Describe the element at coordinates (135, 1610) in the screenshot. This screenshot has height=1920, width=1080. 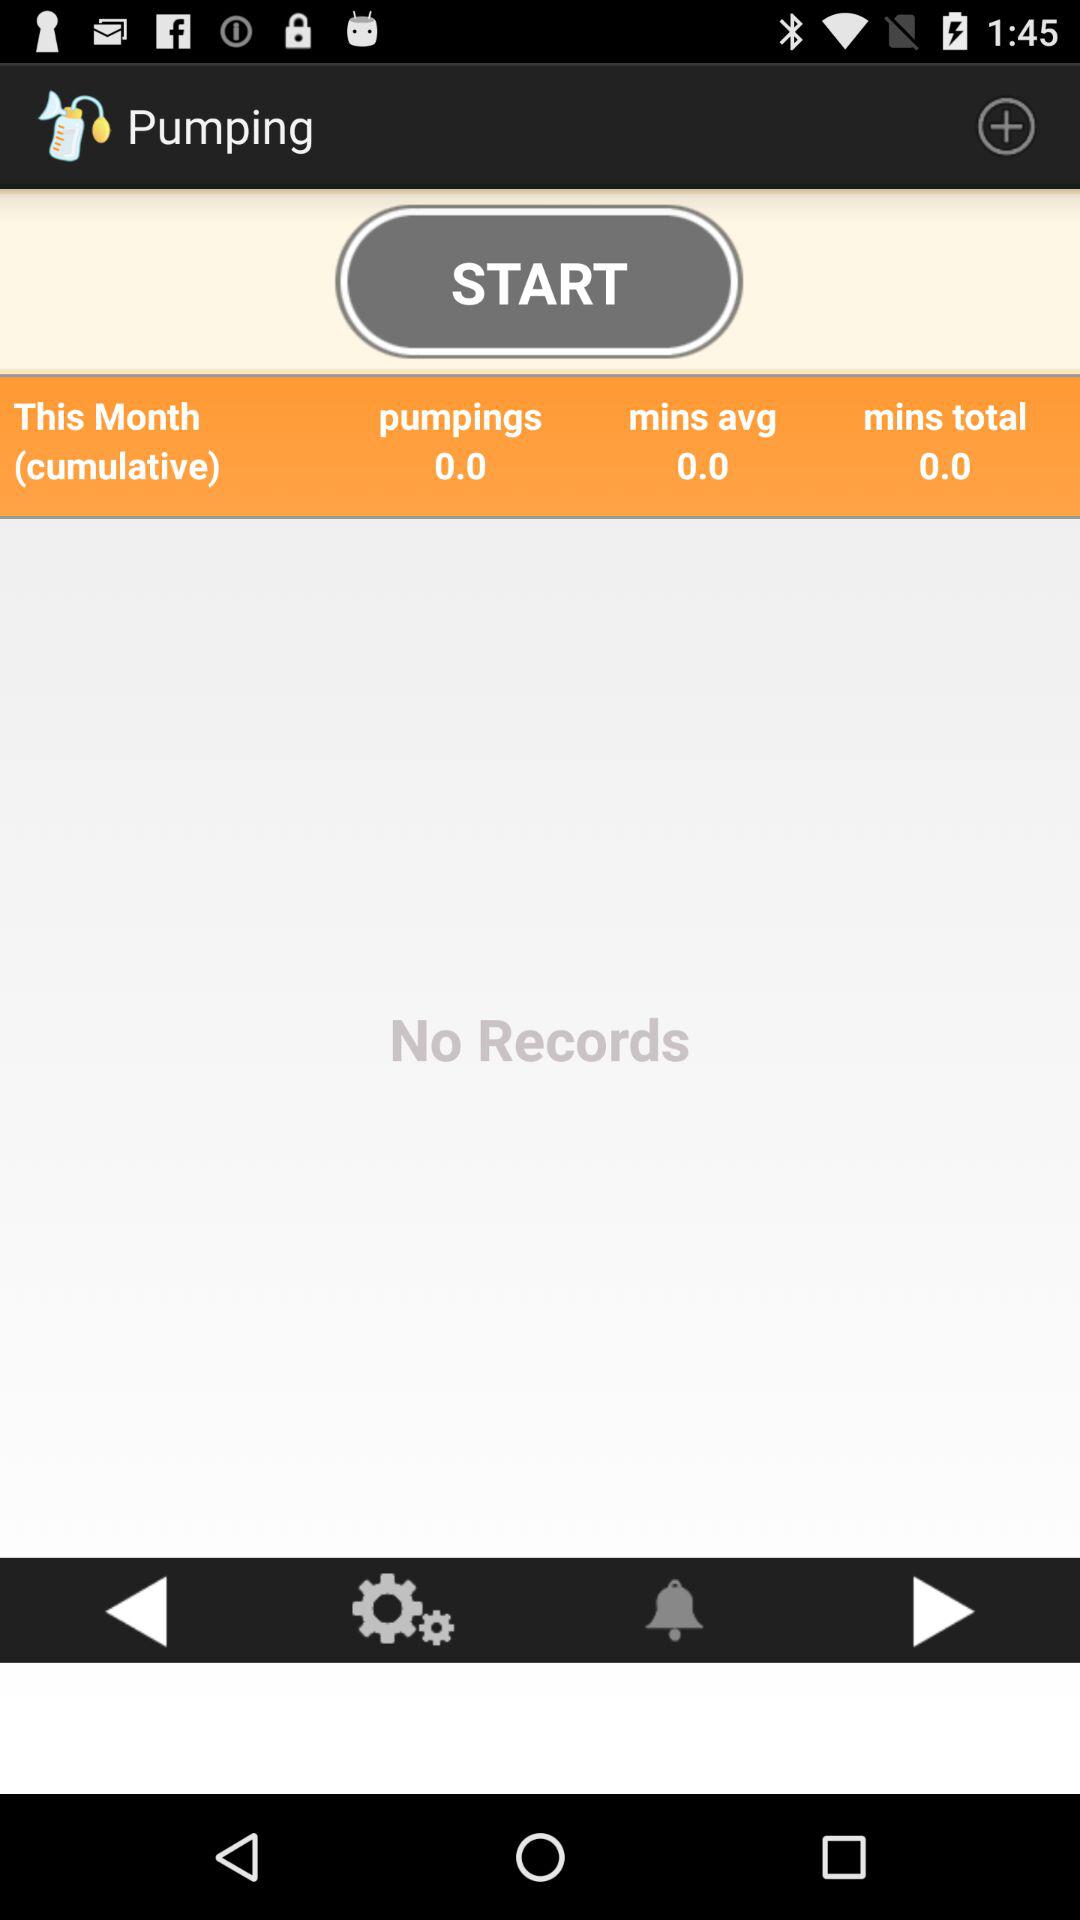
I see `go back` at that location.